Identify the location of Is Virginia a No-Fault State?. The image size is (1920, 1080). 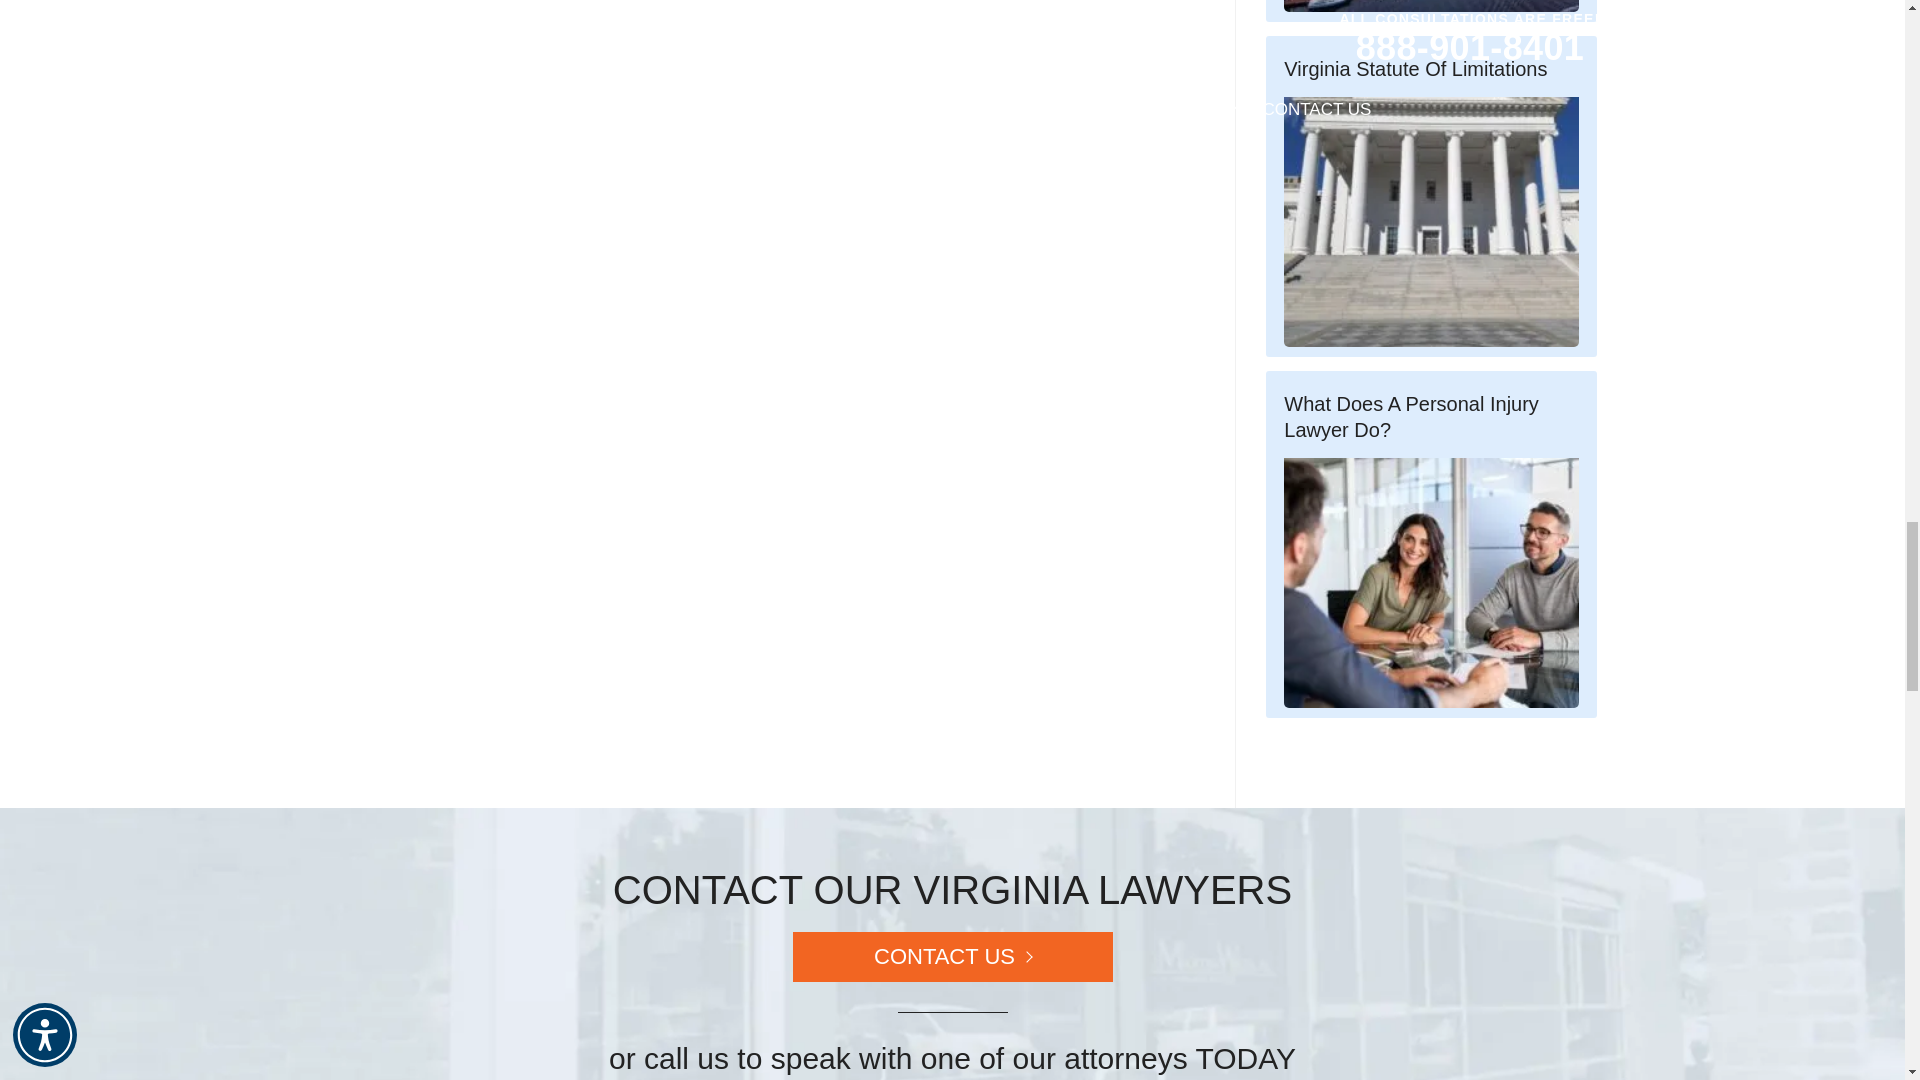
(1431, 10).